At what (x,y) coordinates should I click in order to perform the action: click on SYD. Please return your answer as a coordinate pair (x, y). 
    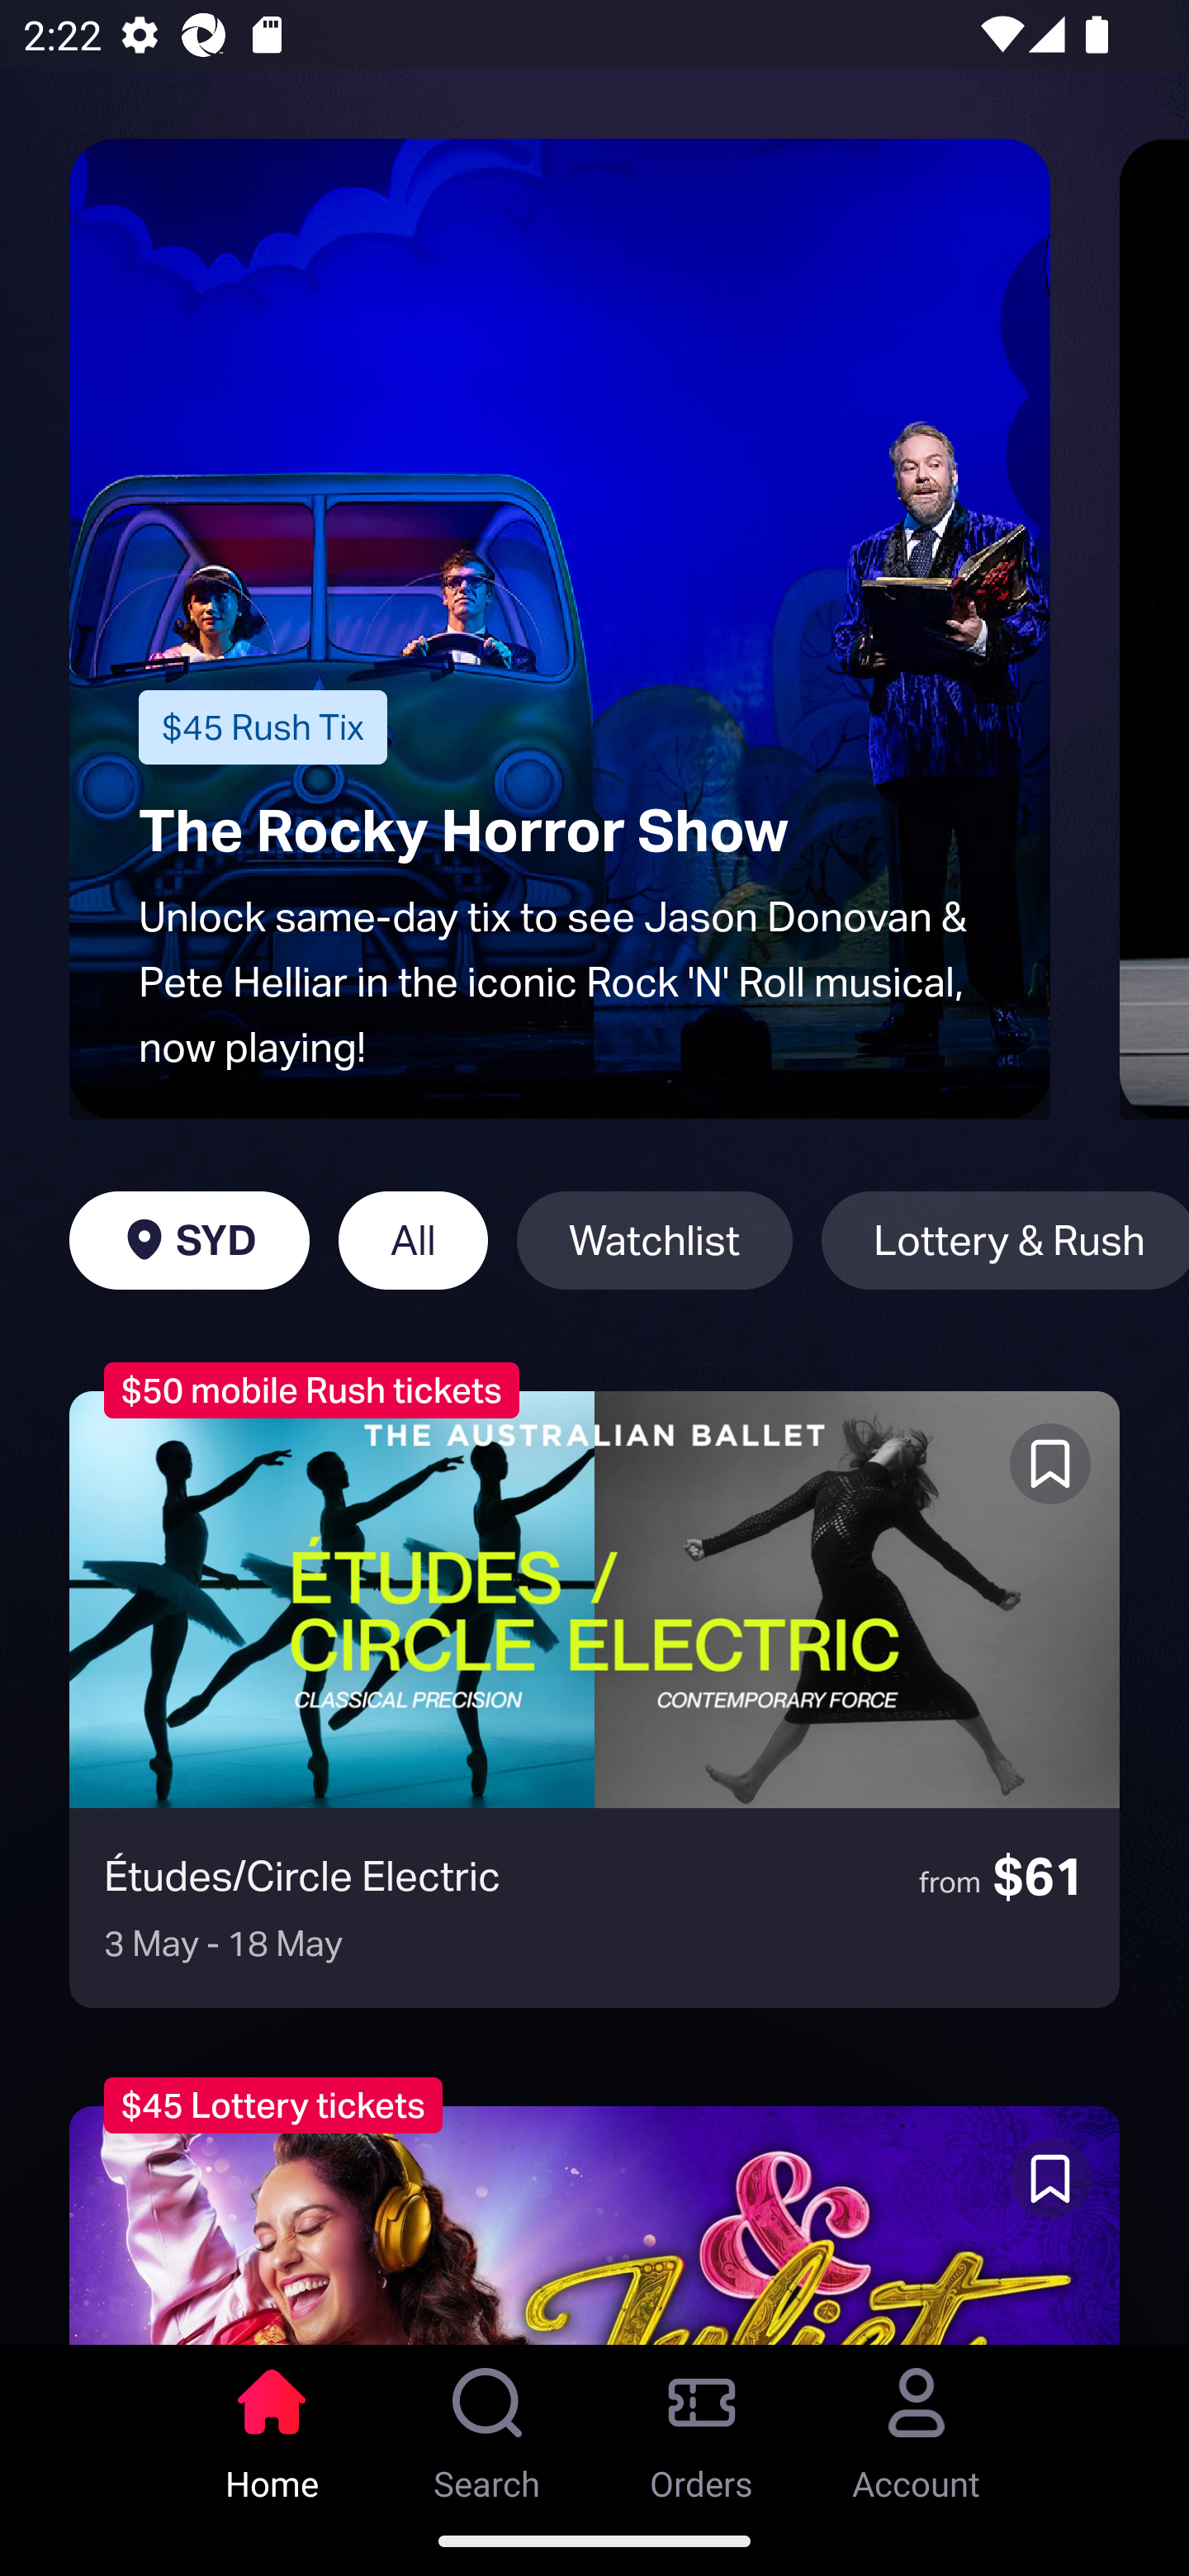
    Looking at the image, I should click on (188, 1240).